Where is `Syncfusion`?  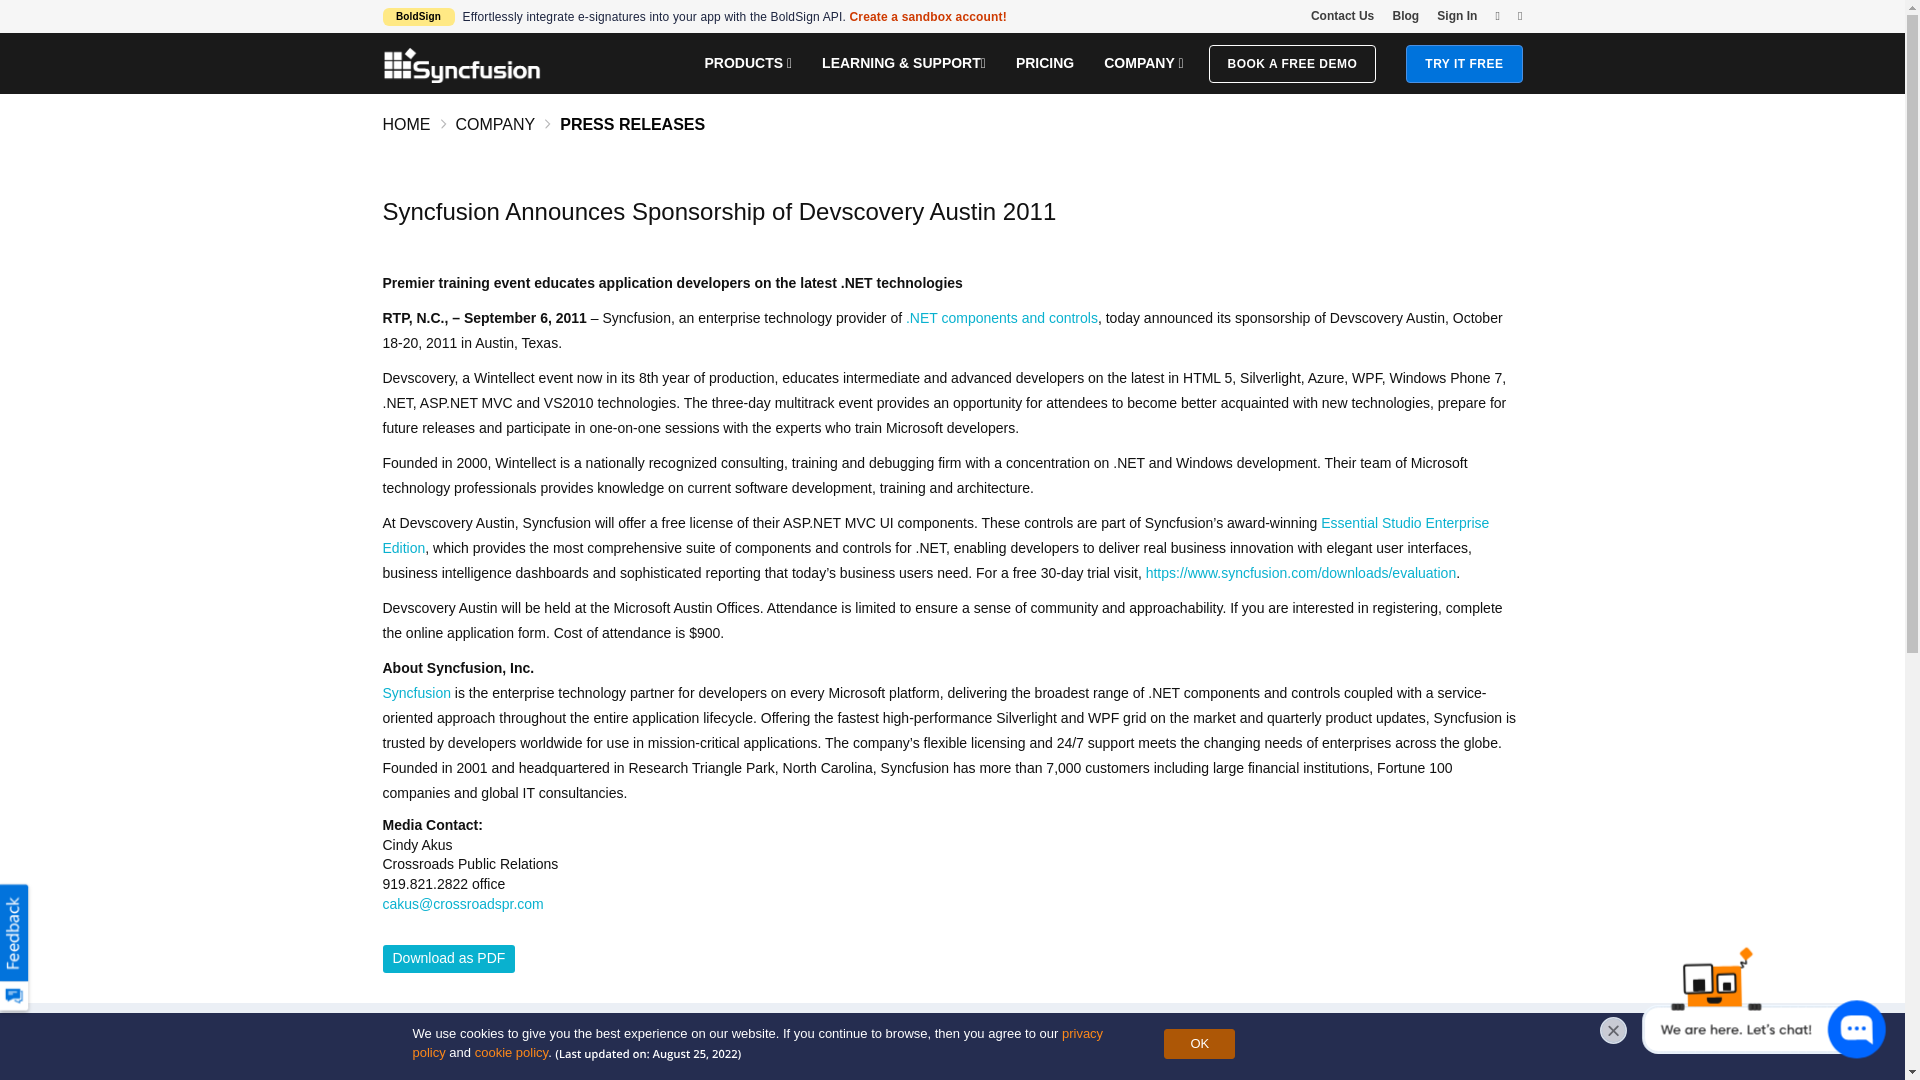 Syncfusion is located at coordinates (462, 65).